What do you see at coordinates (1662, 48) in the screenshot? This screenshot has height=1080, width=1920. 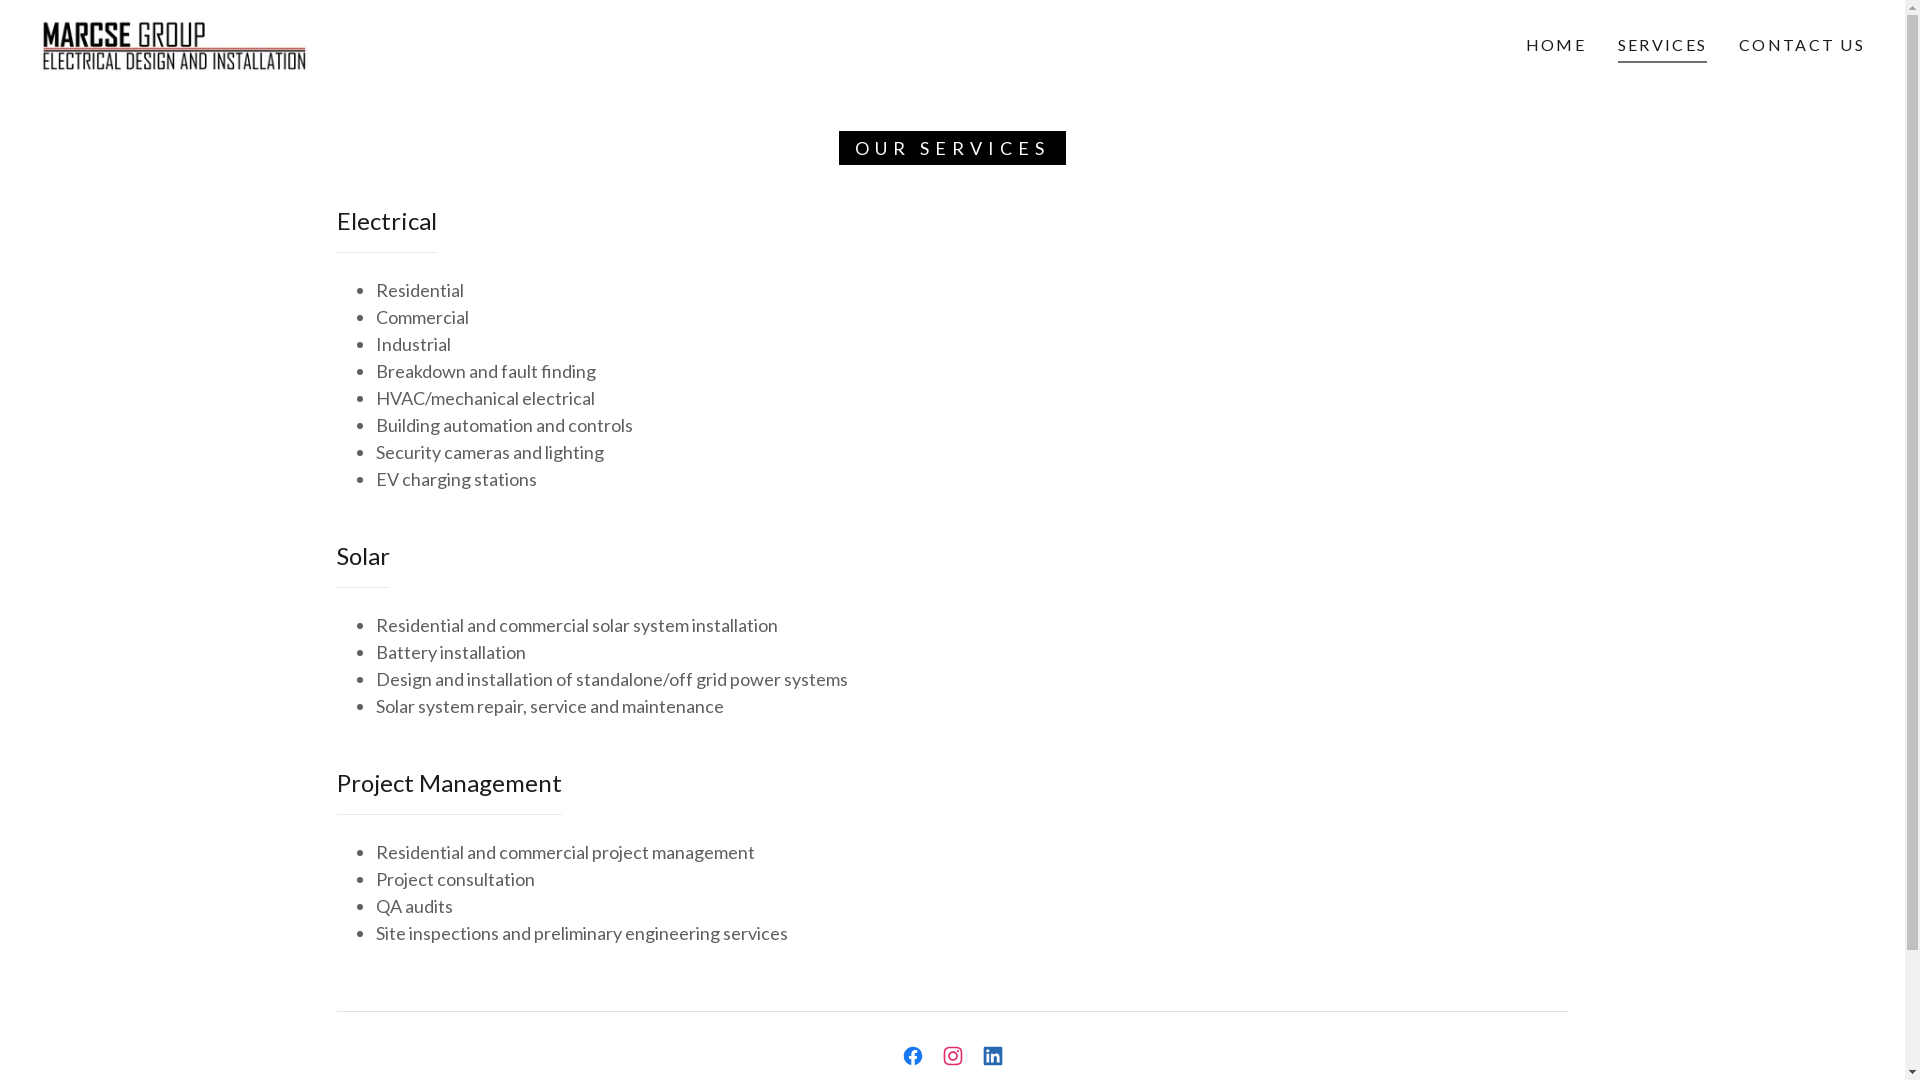 I see `SERVICES` at bounding box center [1662, 48].